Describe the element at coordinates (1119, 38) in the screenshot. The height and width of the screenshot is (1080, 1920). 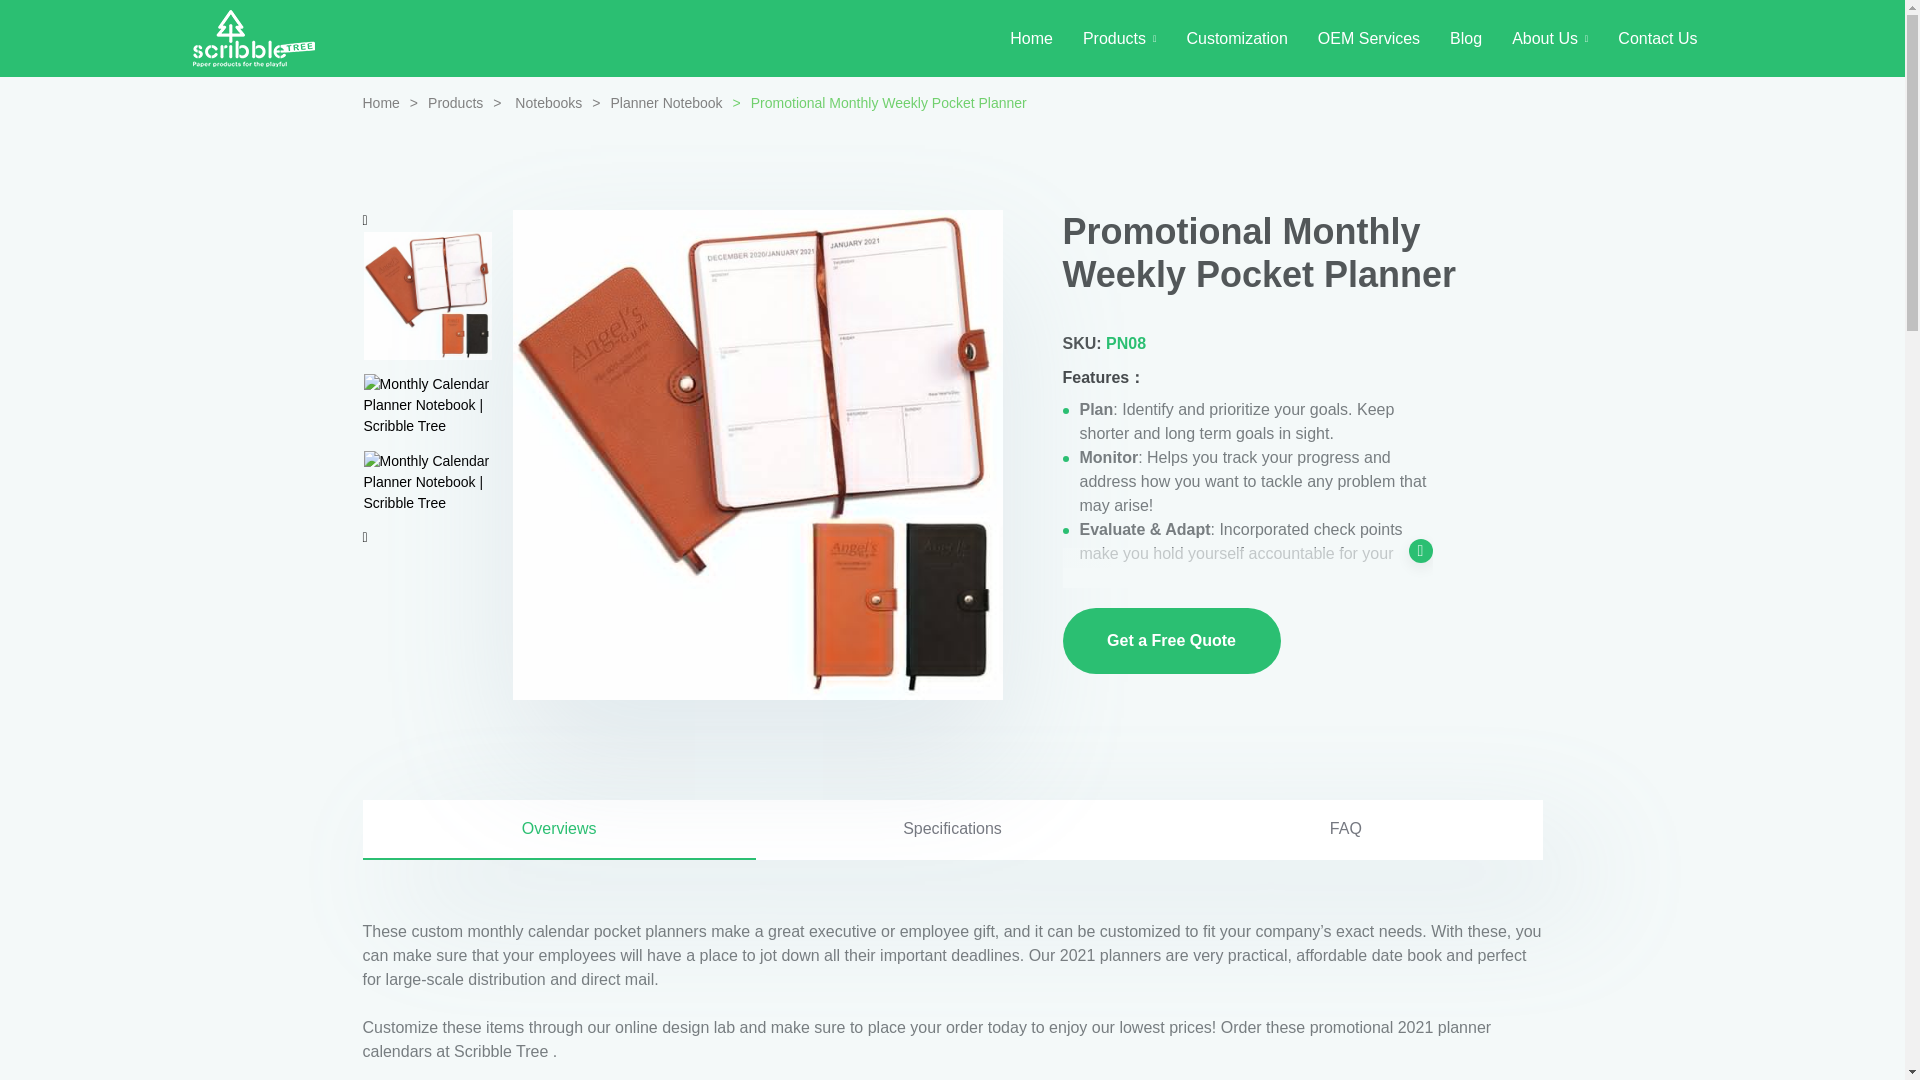
I see `Products` at that location.